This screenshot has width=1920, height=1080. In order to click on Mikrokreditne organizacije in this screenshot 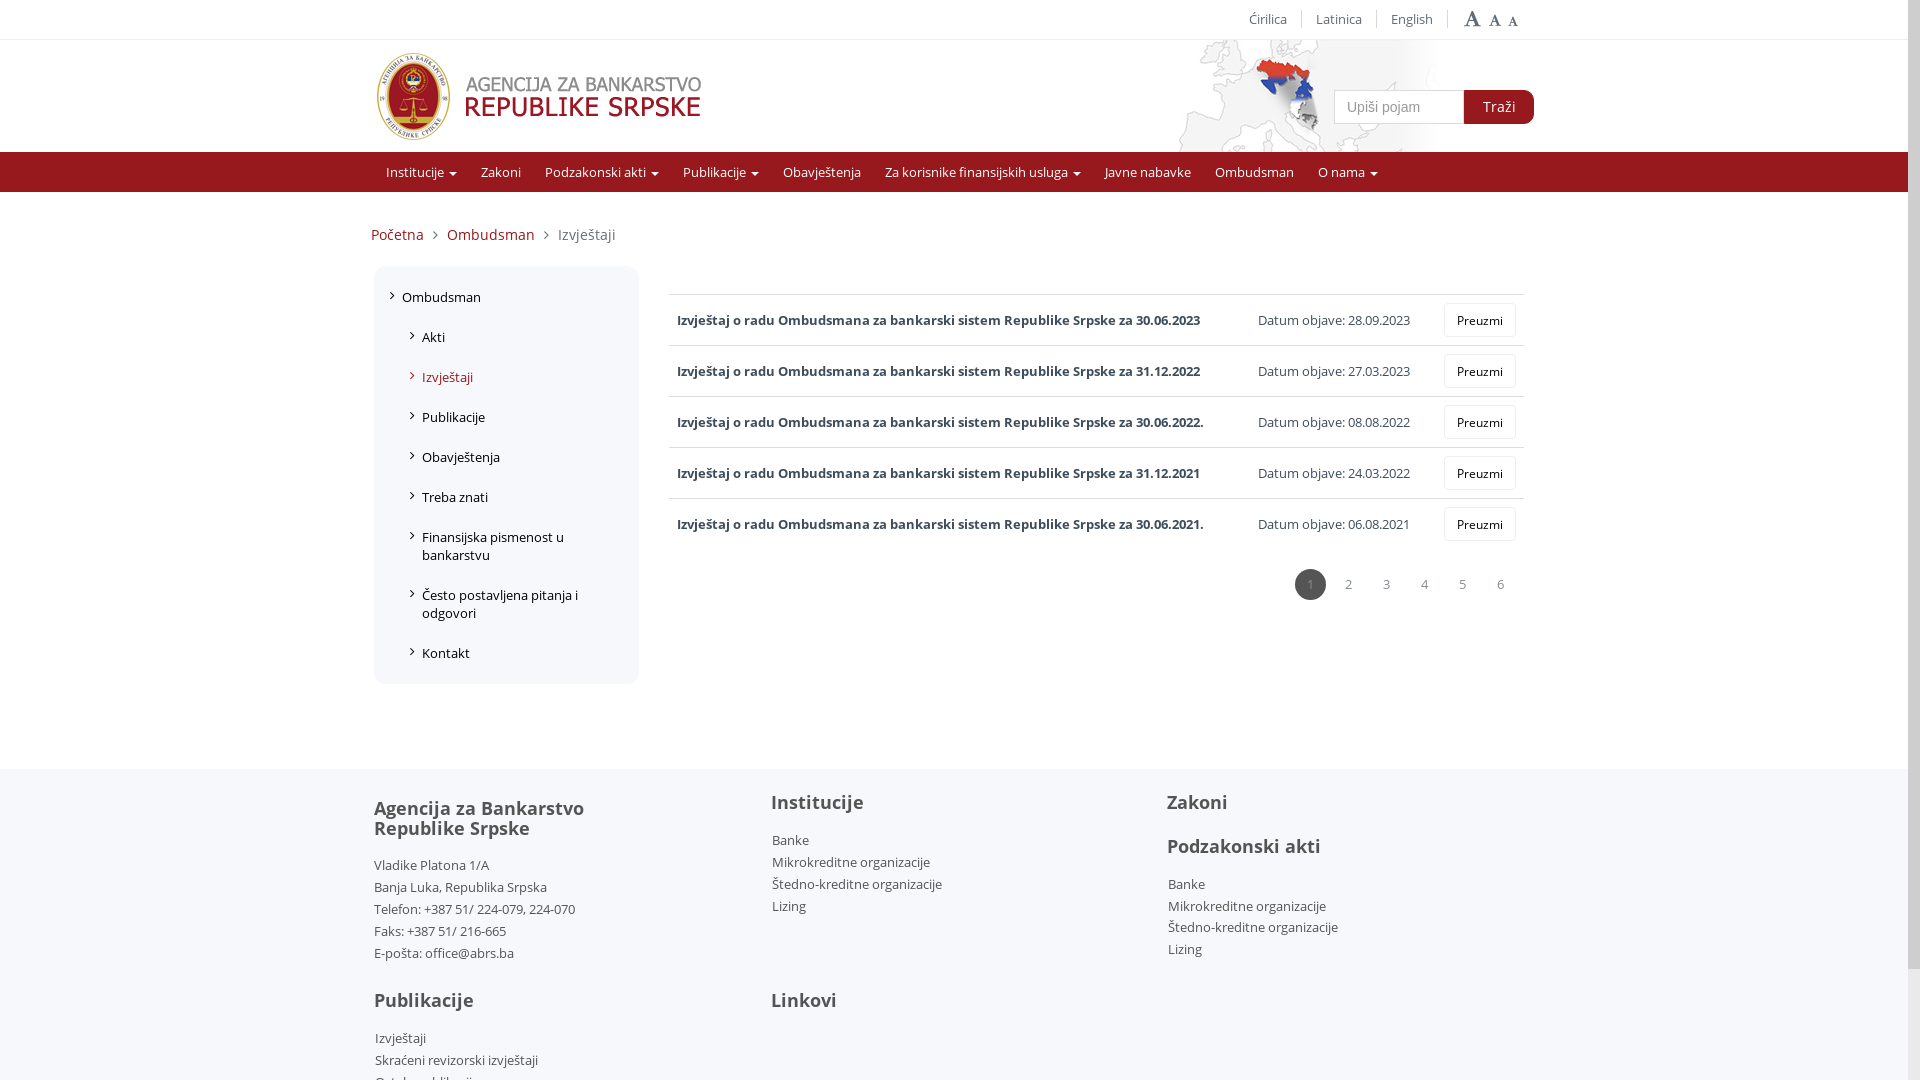, I will do `click(851, 862)`.